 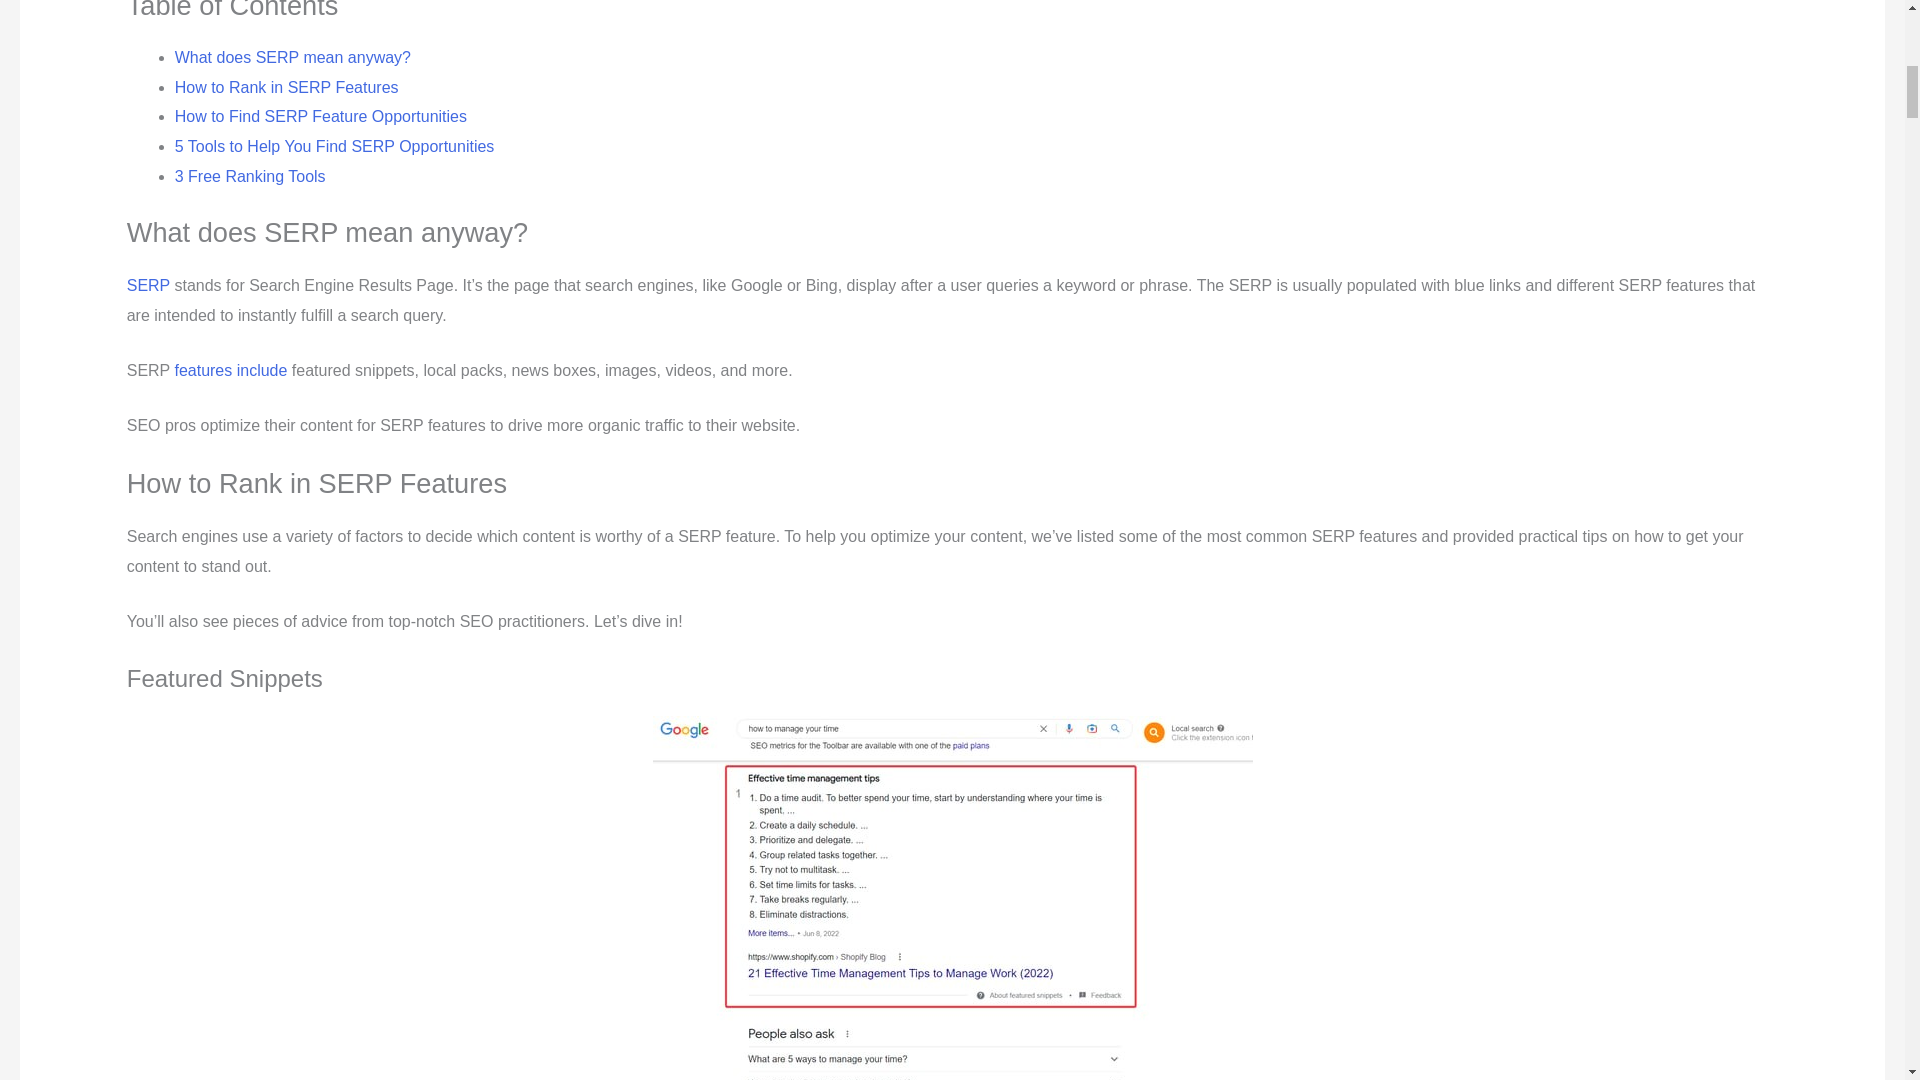 I want to click on SERP, so click(x=148, y=284).